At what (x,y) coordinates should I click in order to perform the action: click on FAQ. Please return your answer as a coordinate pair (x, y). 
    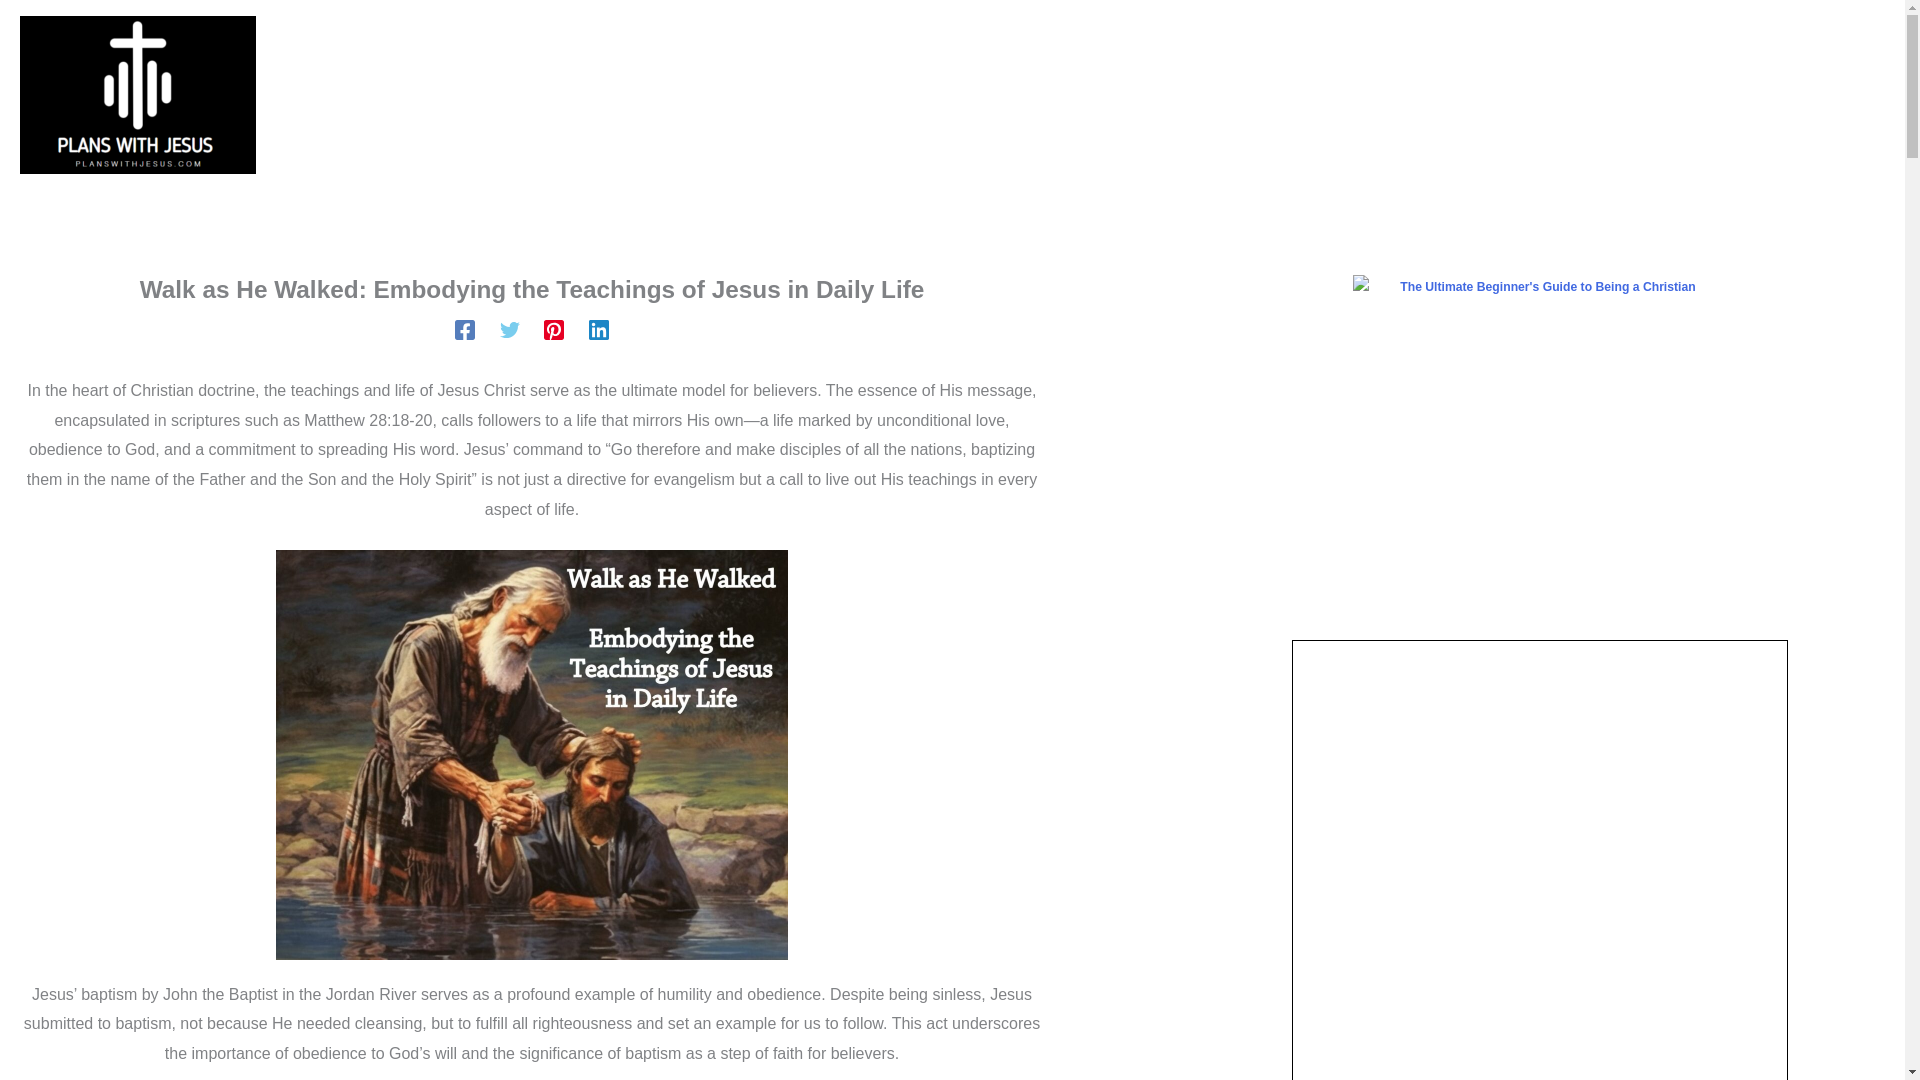
    Looking at the image, I should click on (1155, 95).